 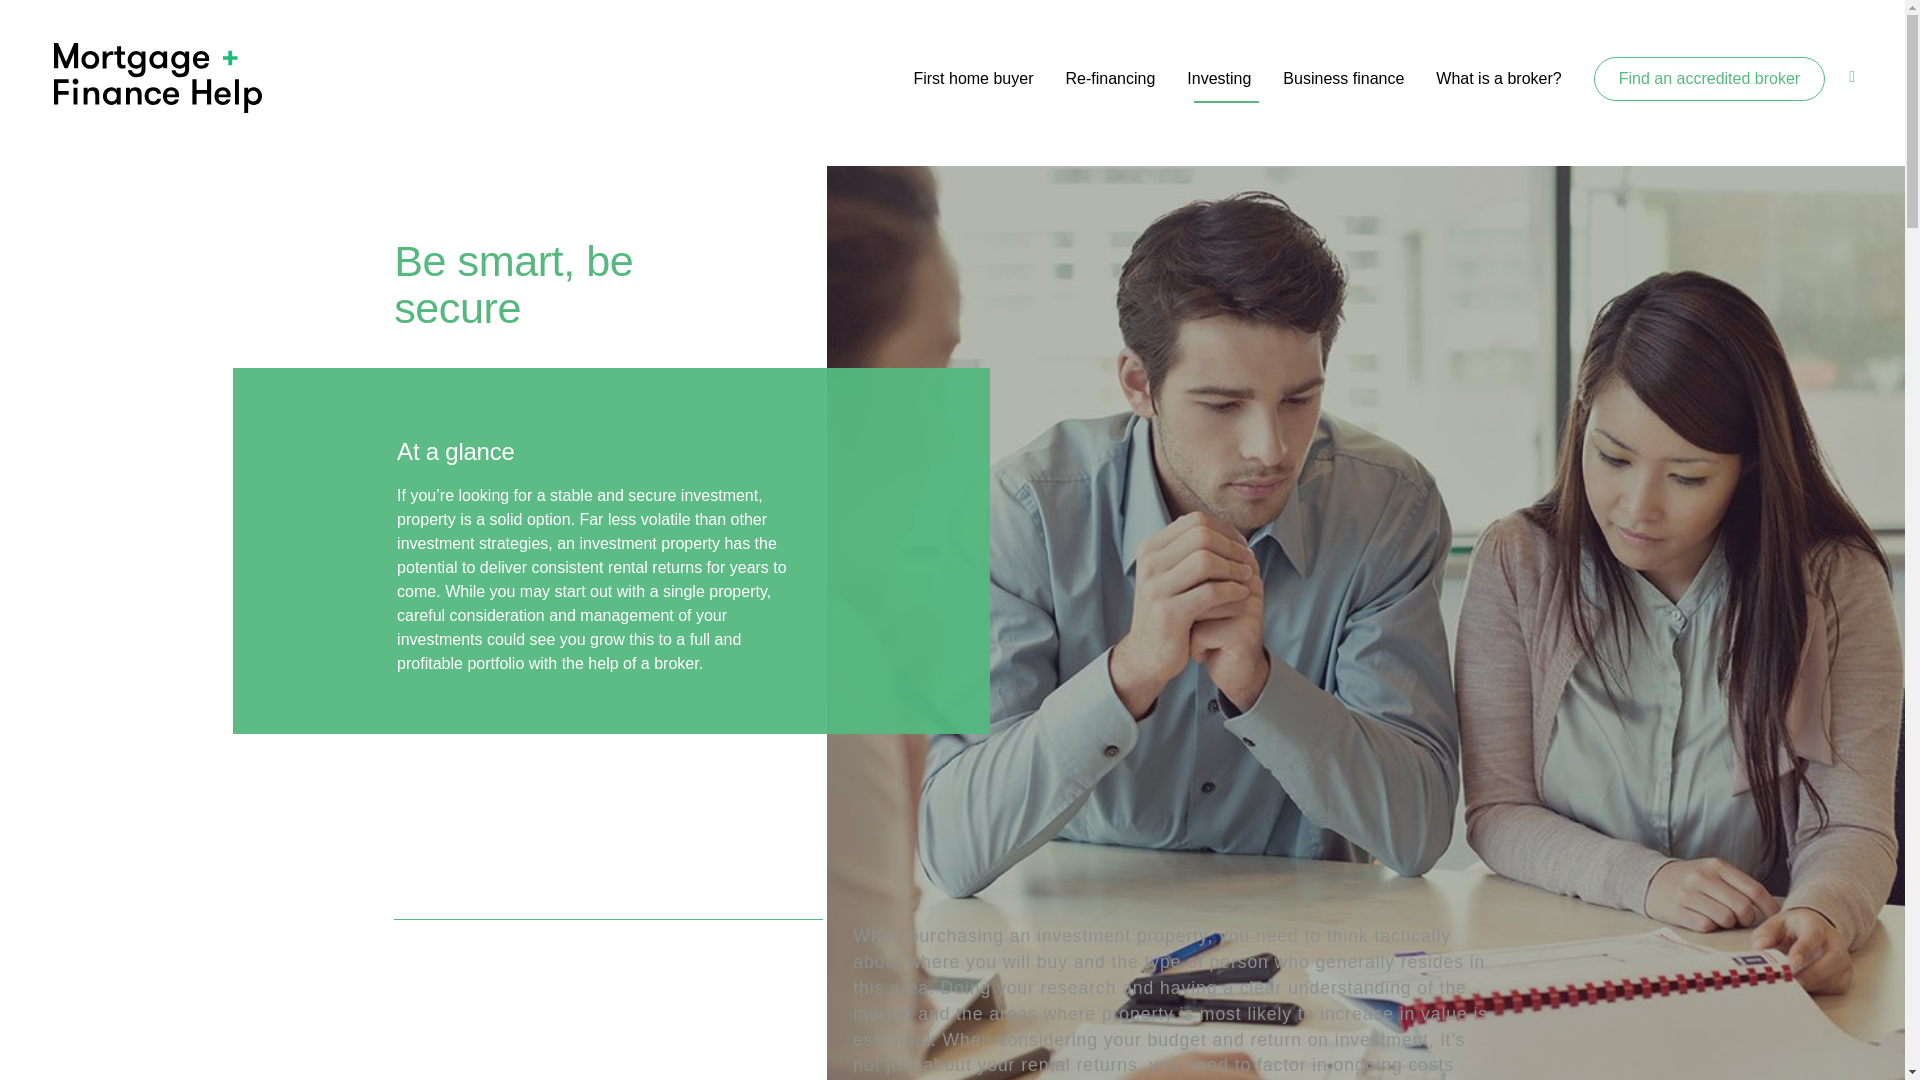 I want to click on Re-financing, so click(x=1110, y=78).